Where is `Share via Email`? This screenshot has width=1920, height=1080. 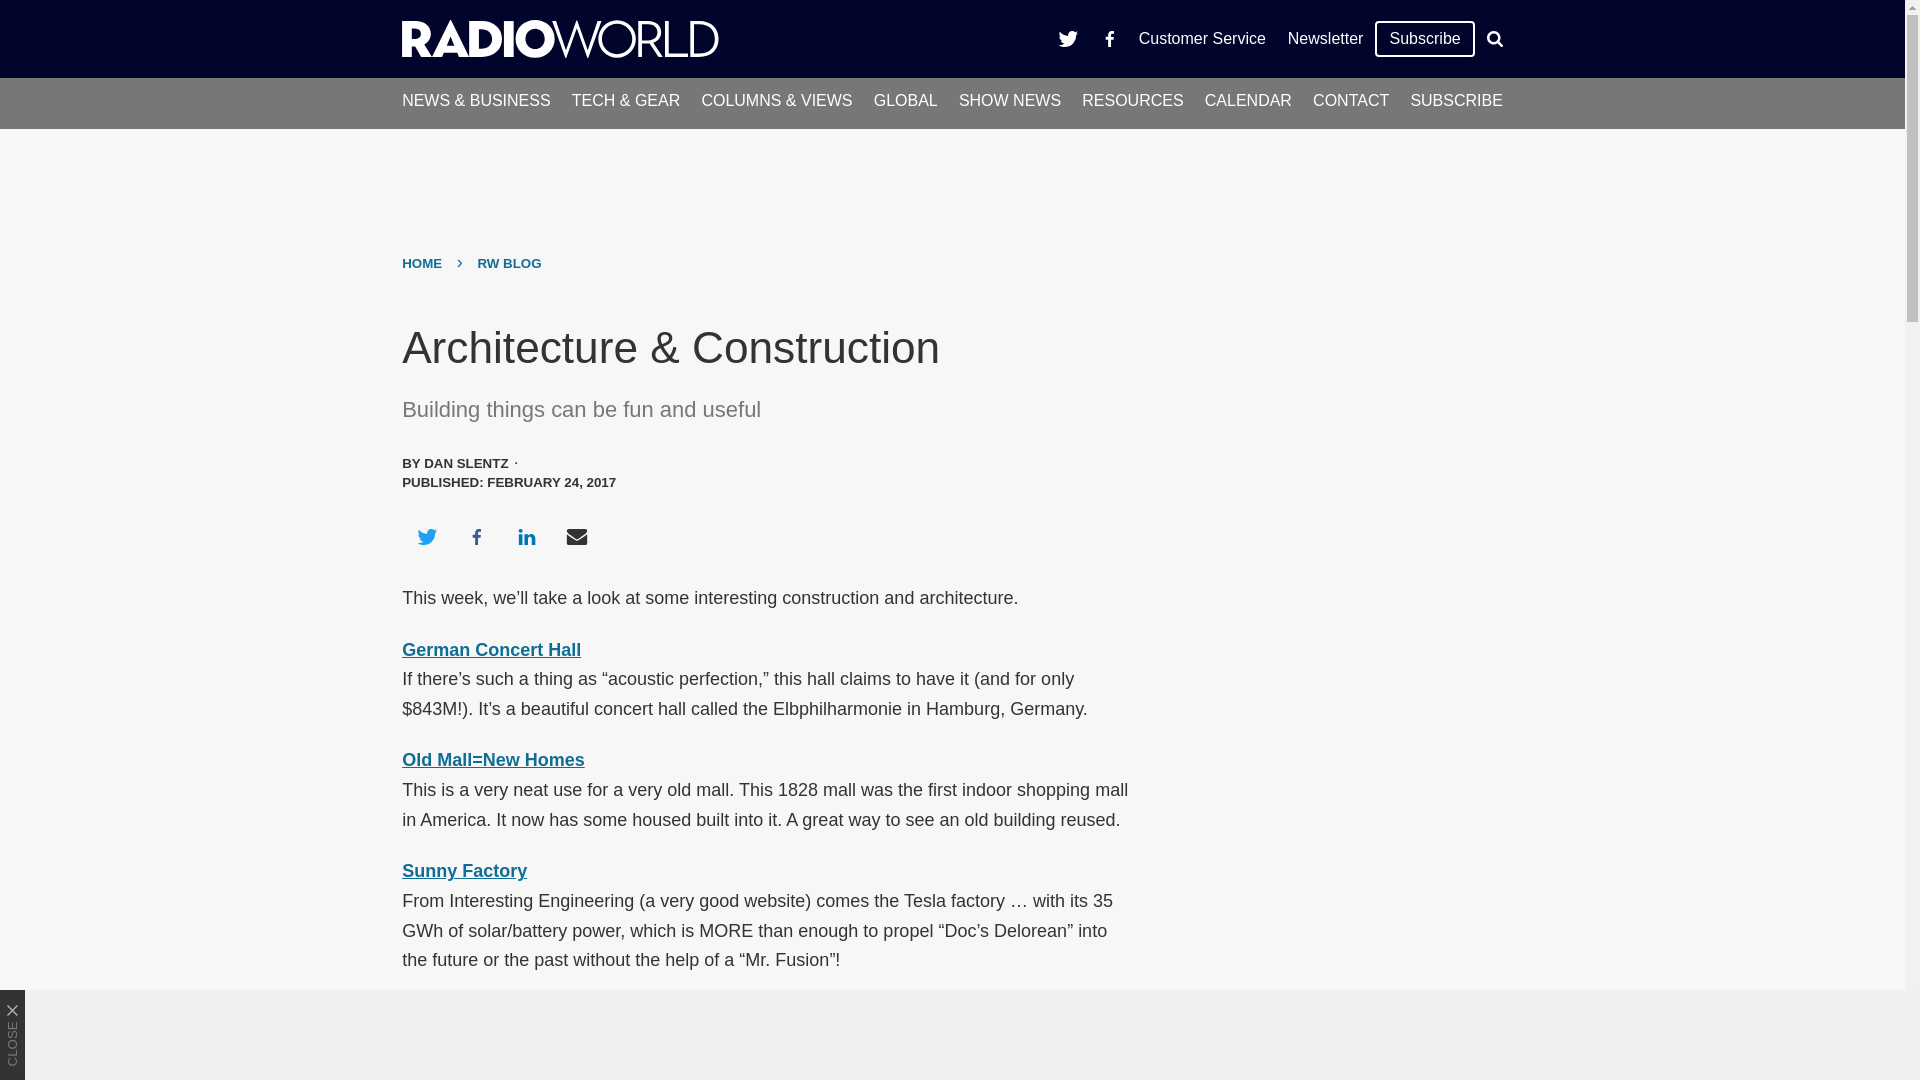
Share via Email is located at coordinates (577, 536).